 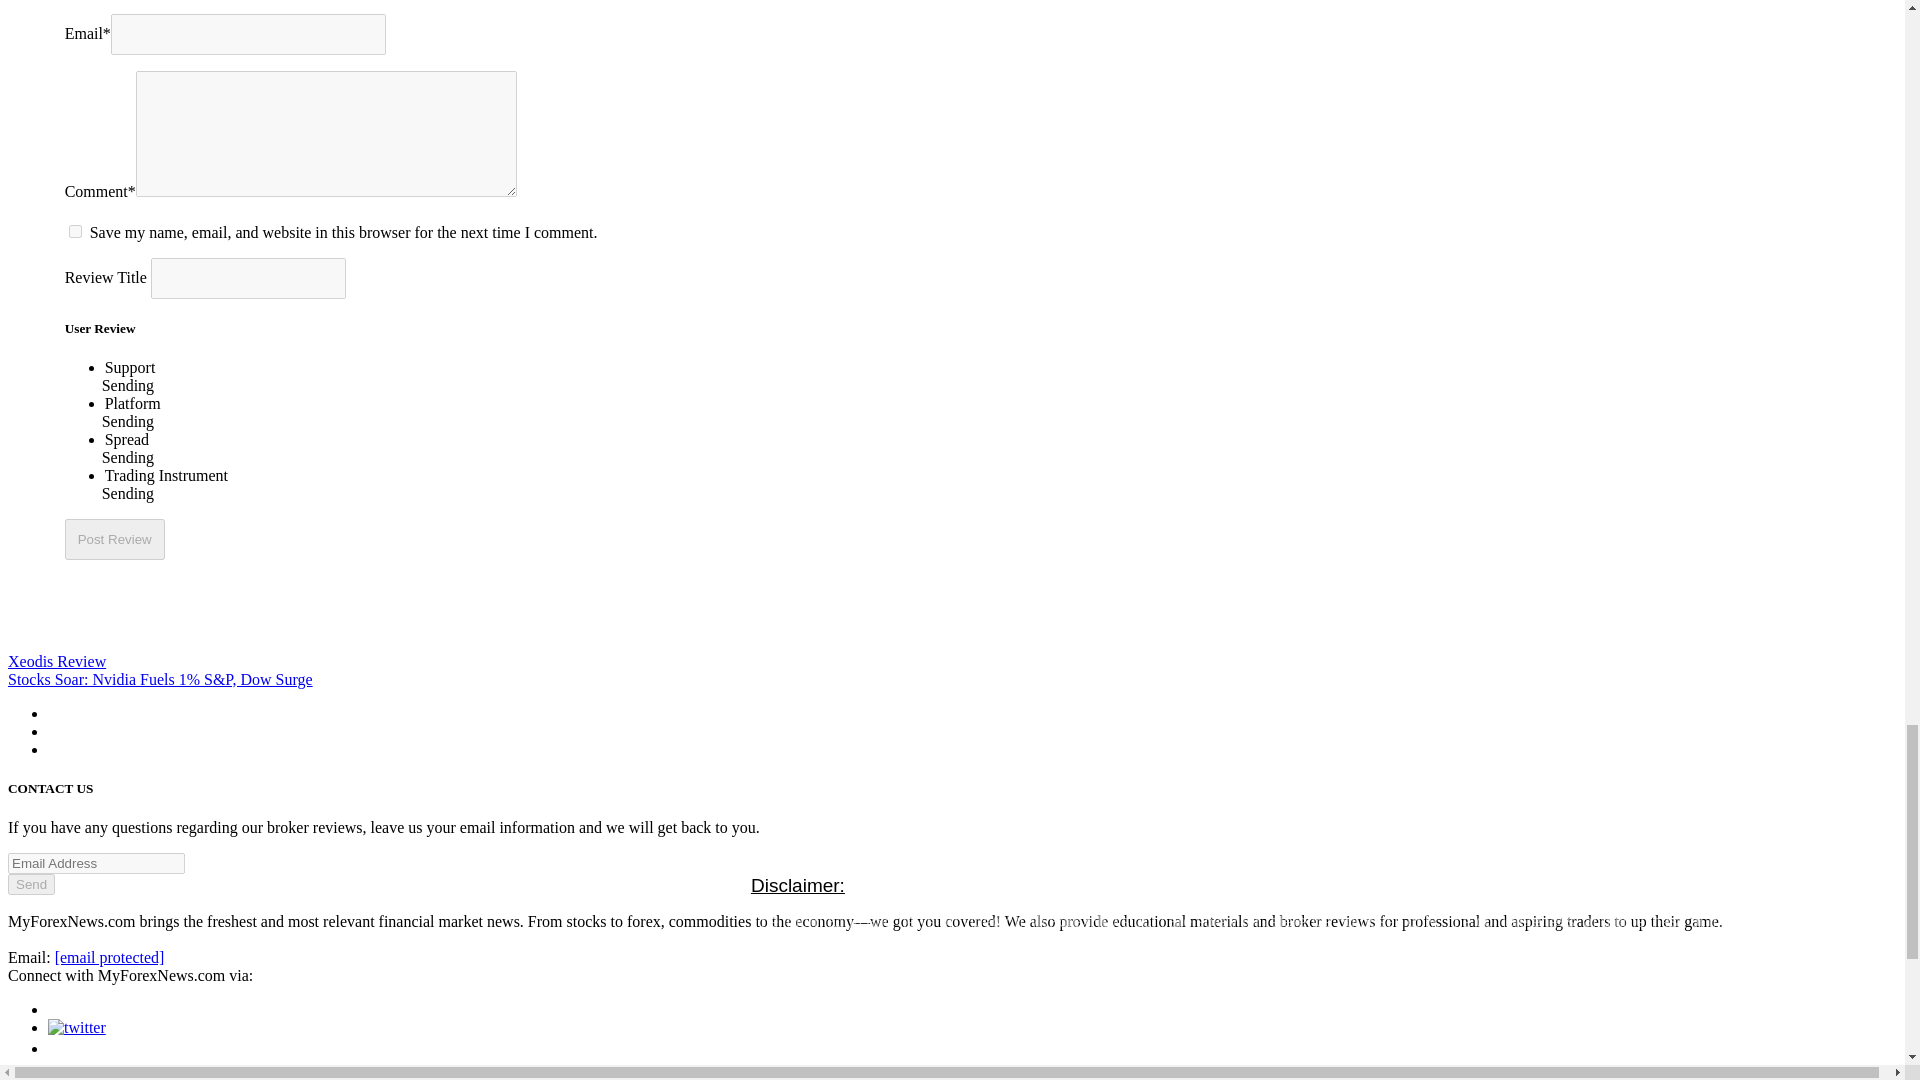 I want to click on yes, so click(x=76, y=230).